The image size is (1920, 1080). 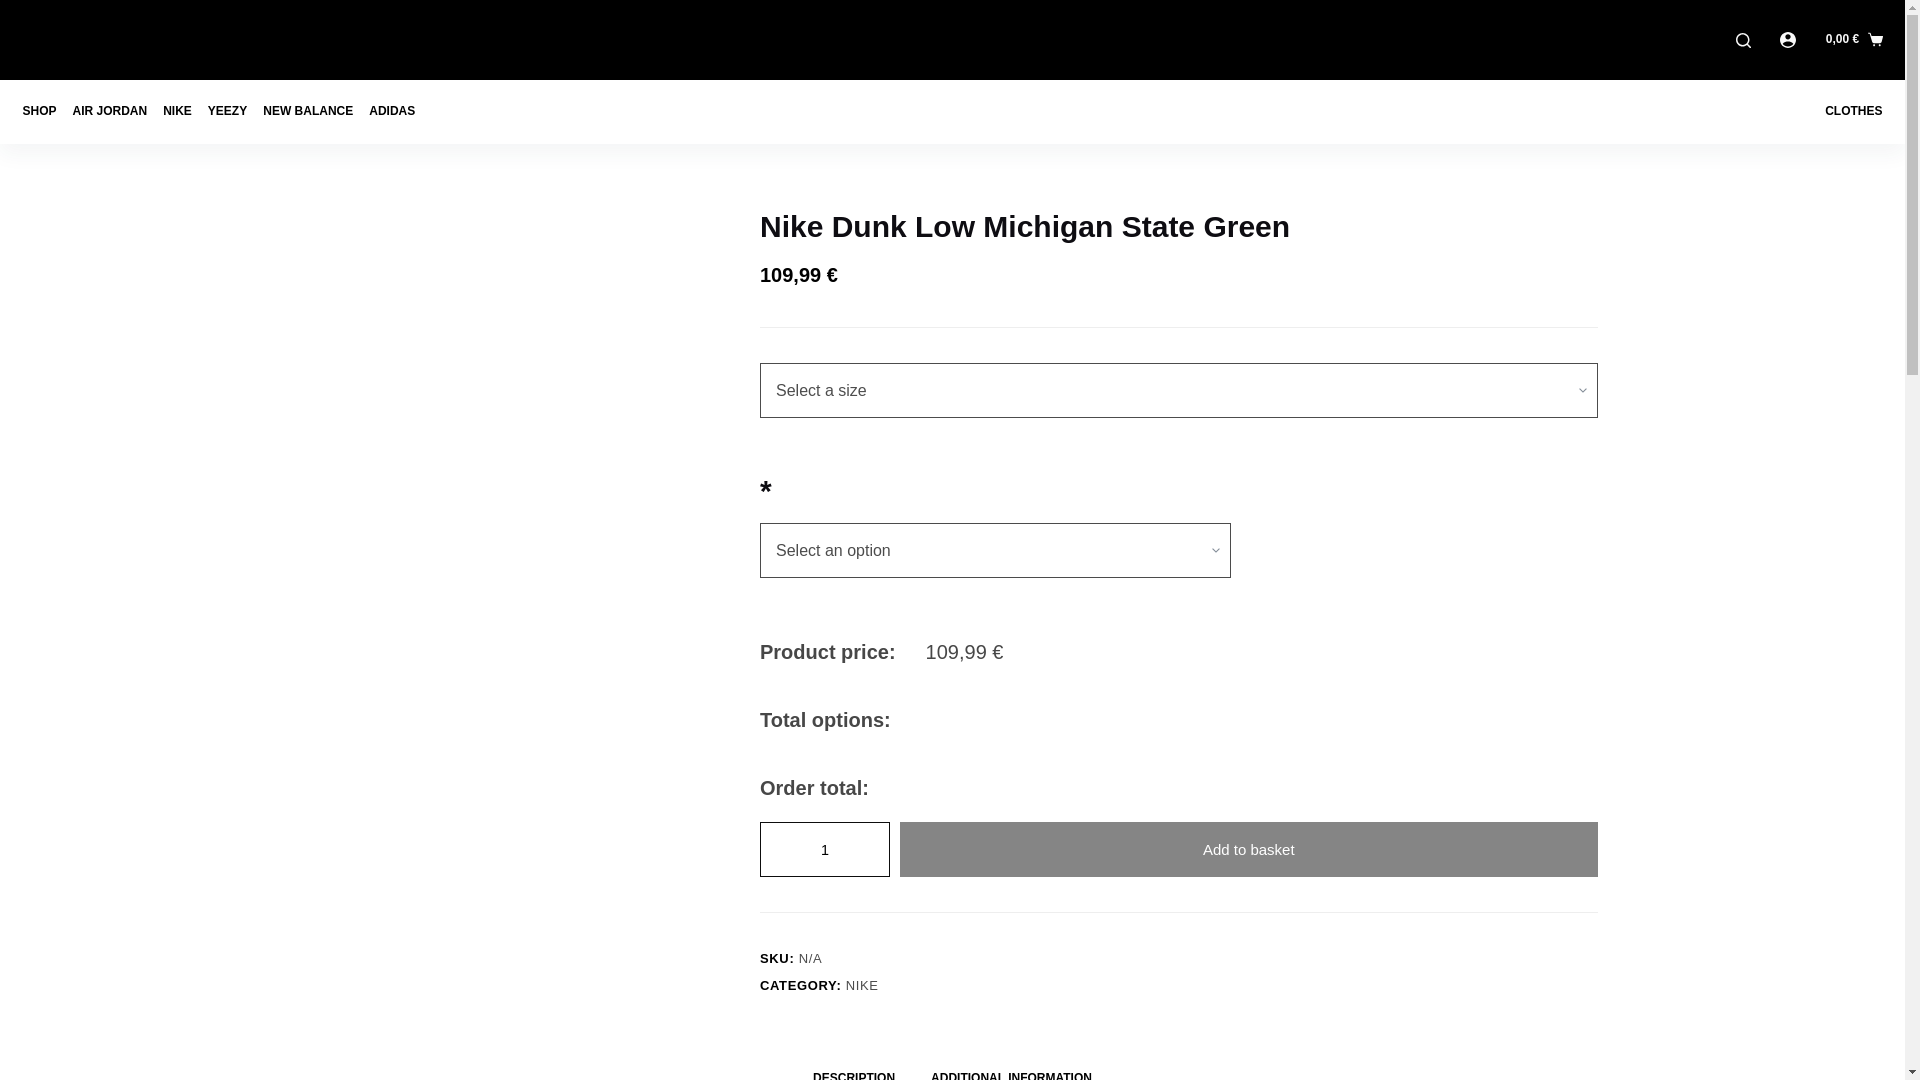 What do you see at coordinates (391, 111) in the screenshot?
I see `ADIDAS` at bounding box center [391, 111].